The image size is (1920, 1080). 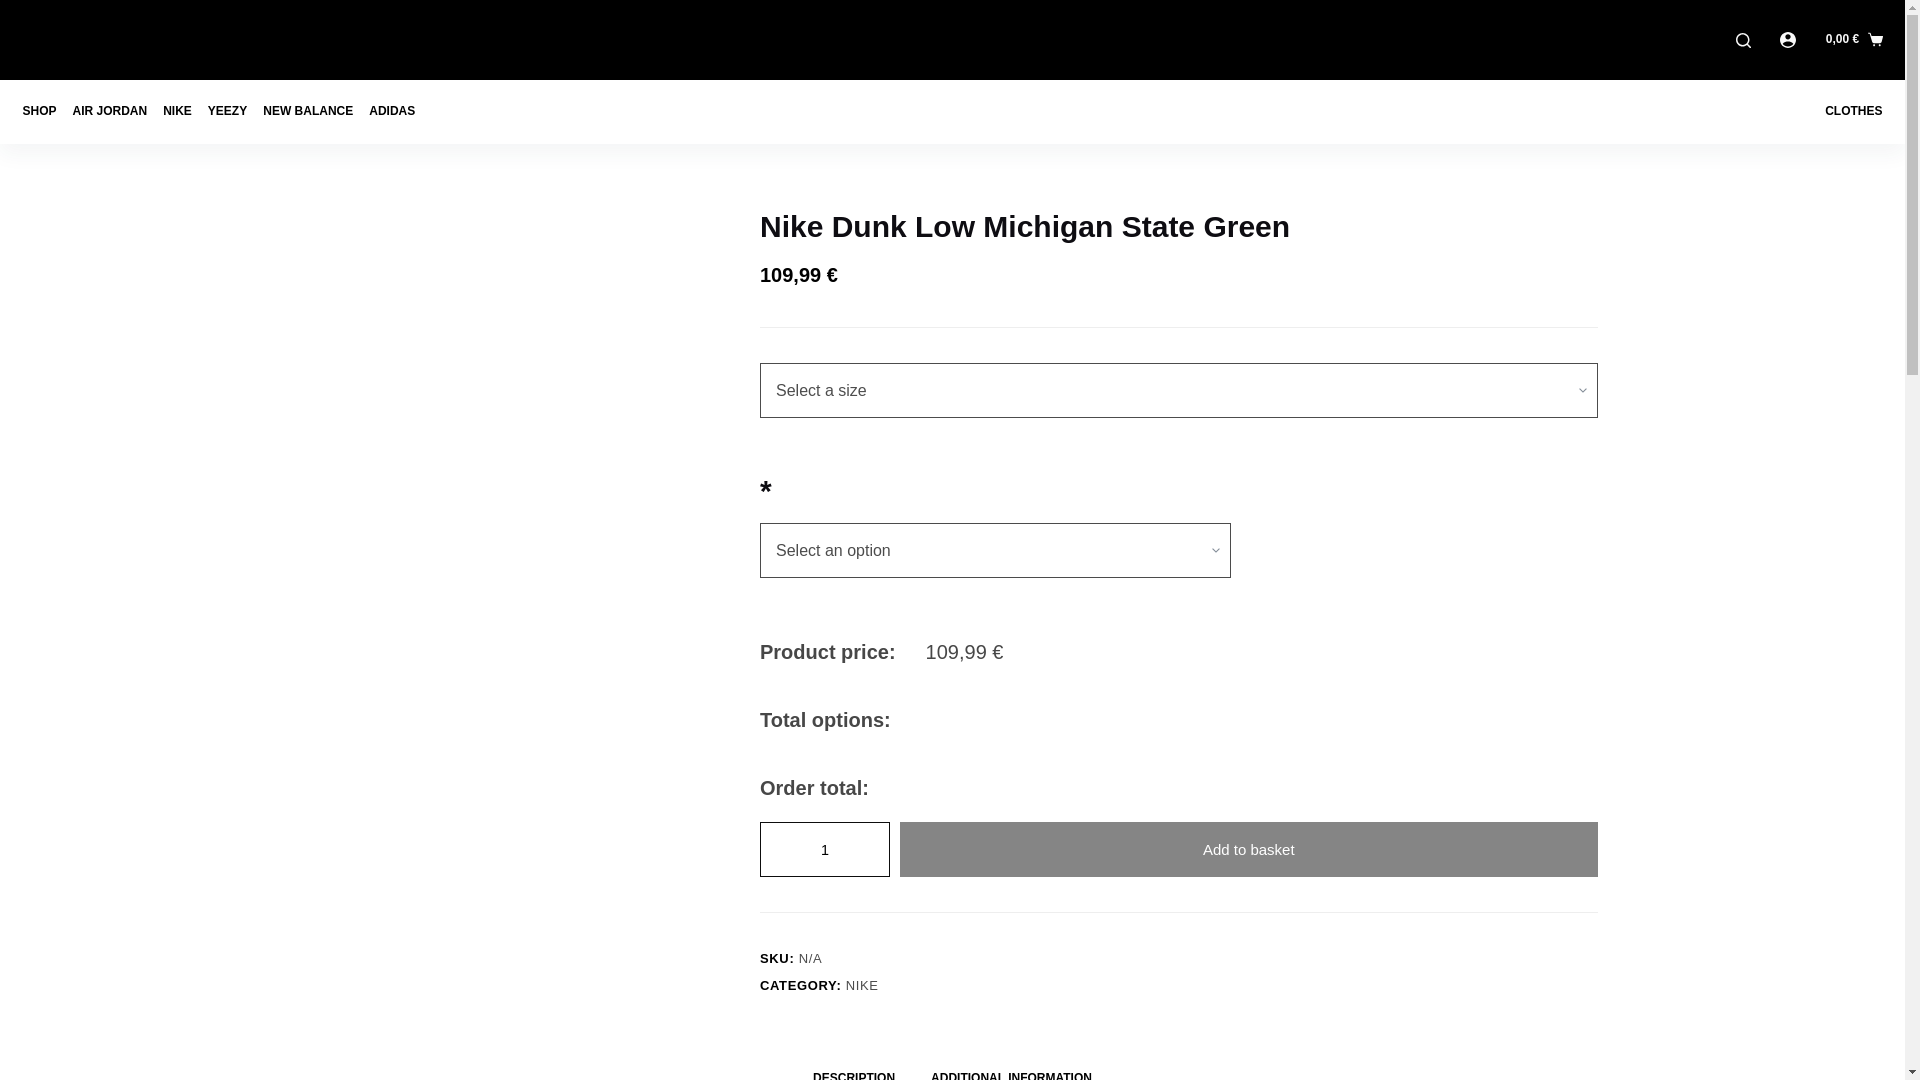 What do you see at coordinates (391, 111) in the screenshot?
I see `ADIDAS` at bounding box center [391, 111].